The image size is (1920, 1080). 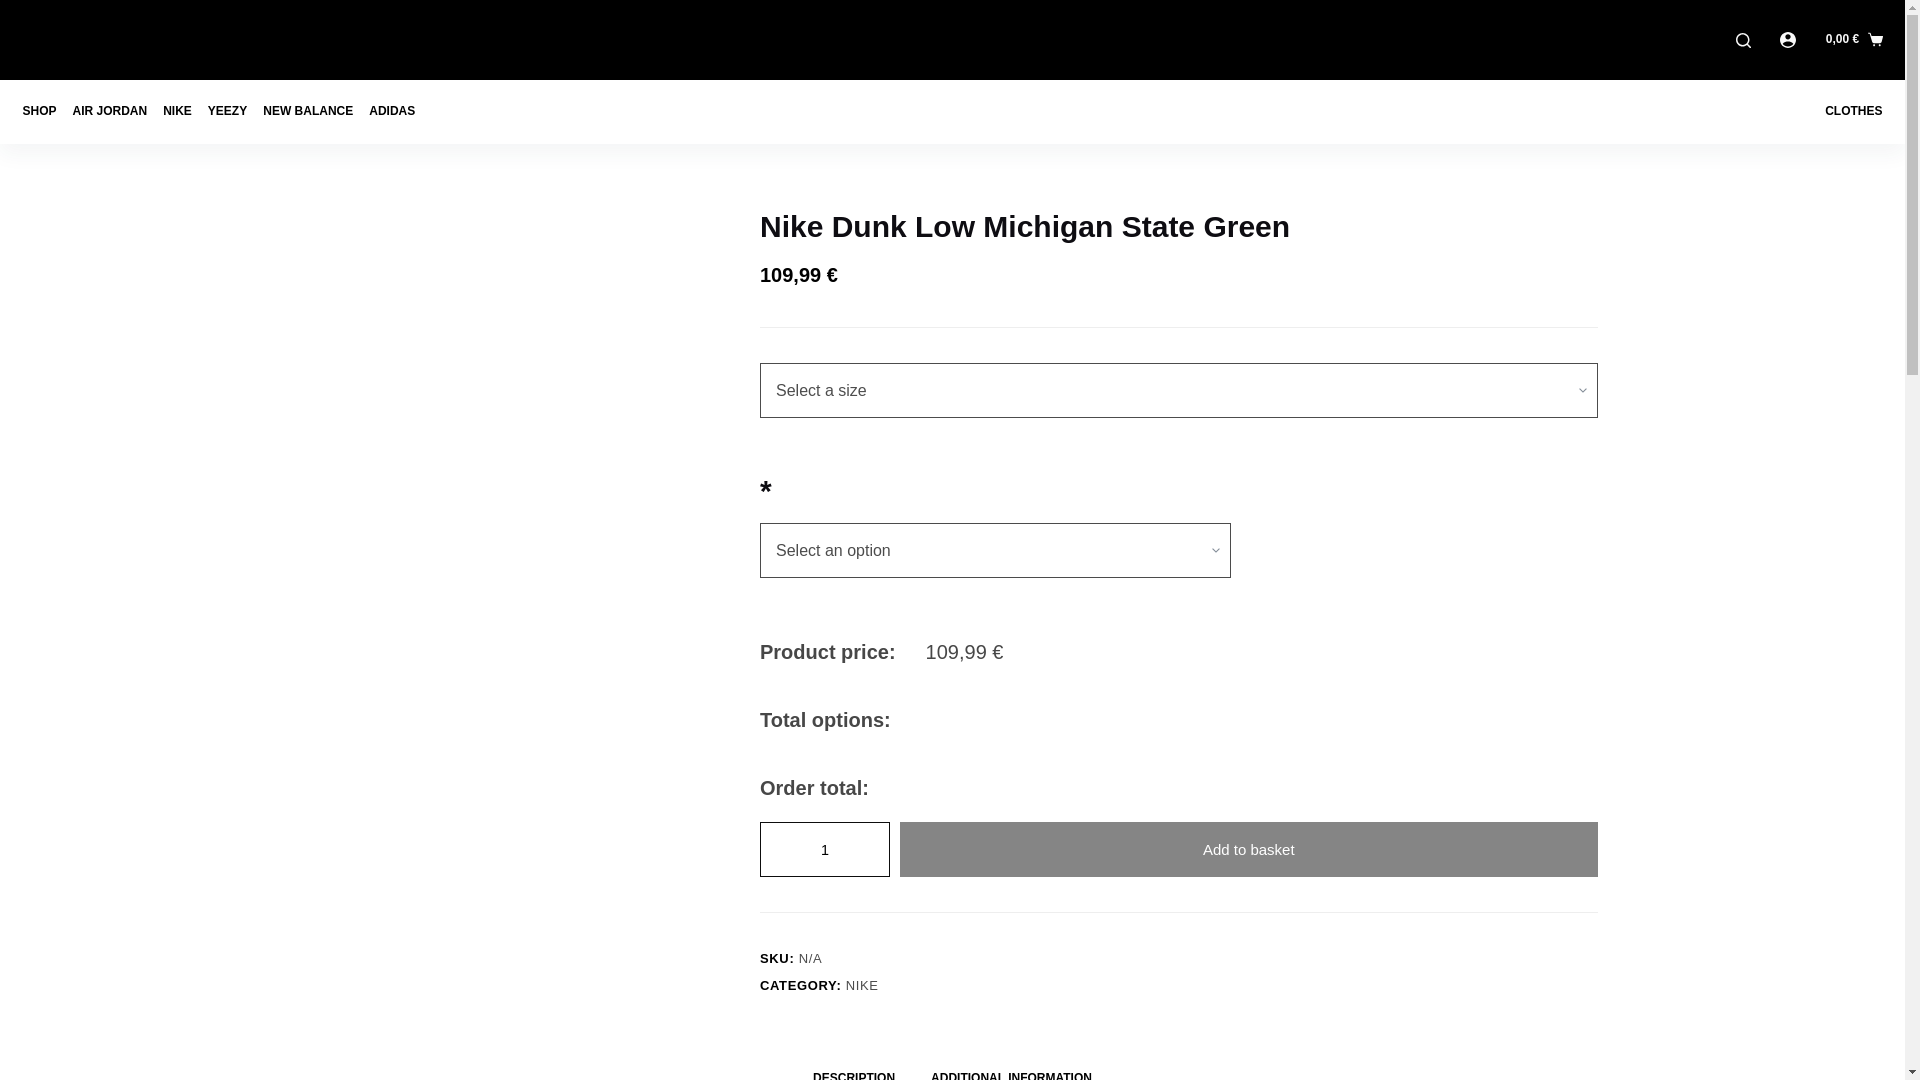 What do you see at coordinates (391, 111) in the screenshot?
I see `ADIDAS` at bounding box center [391, 111].